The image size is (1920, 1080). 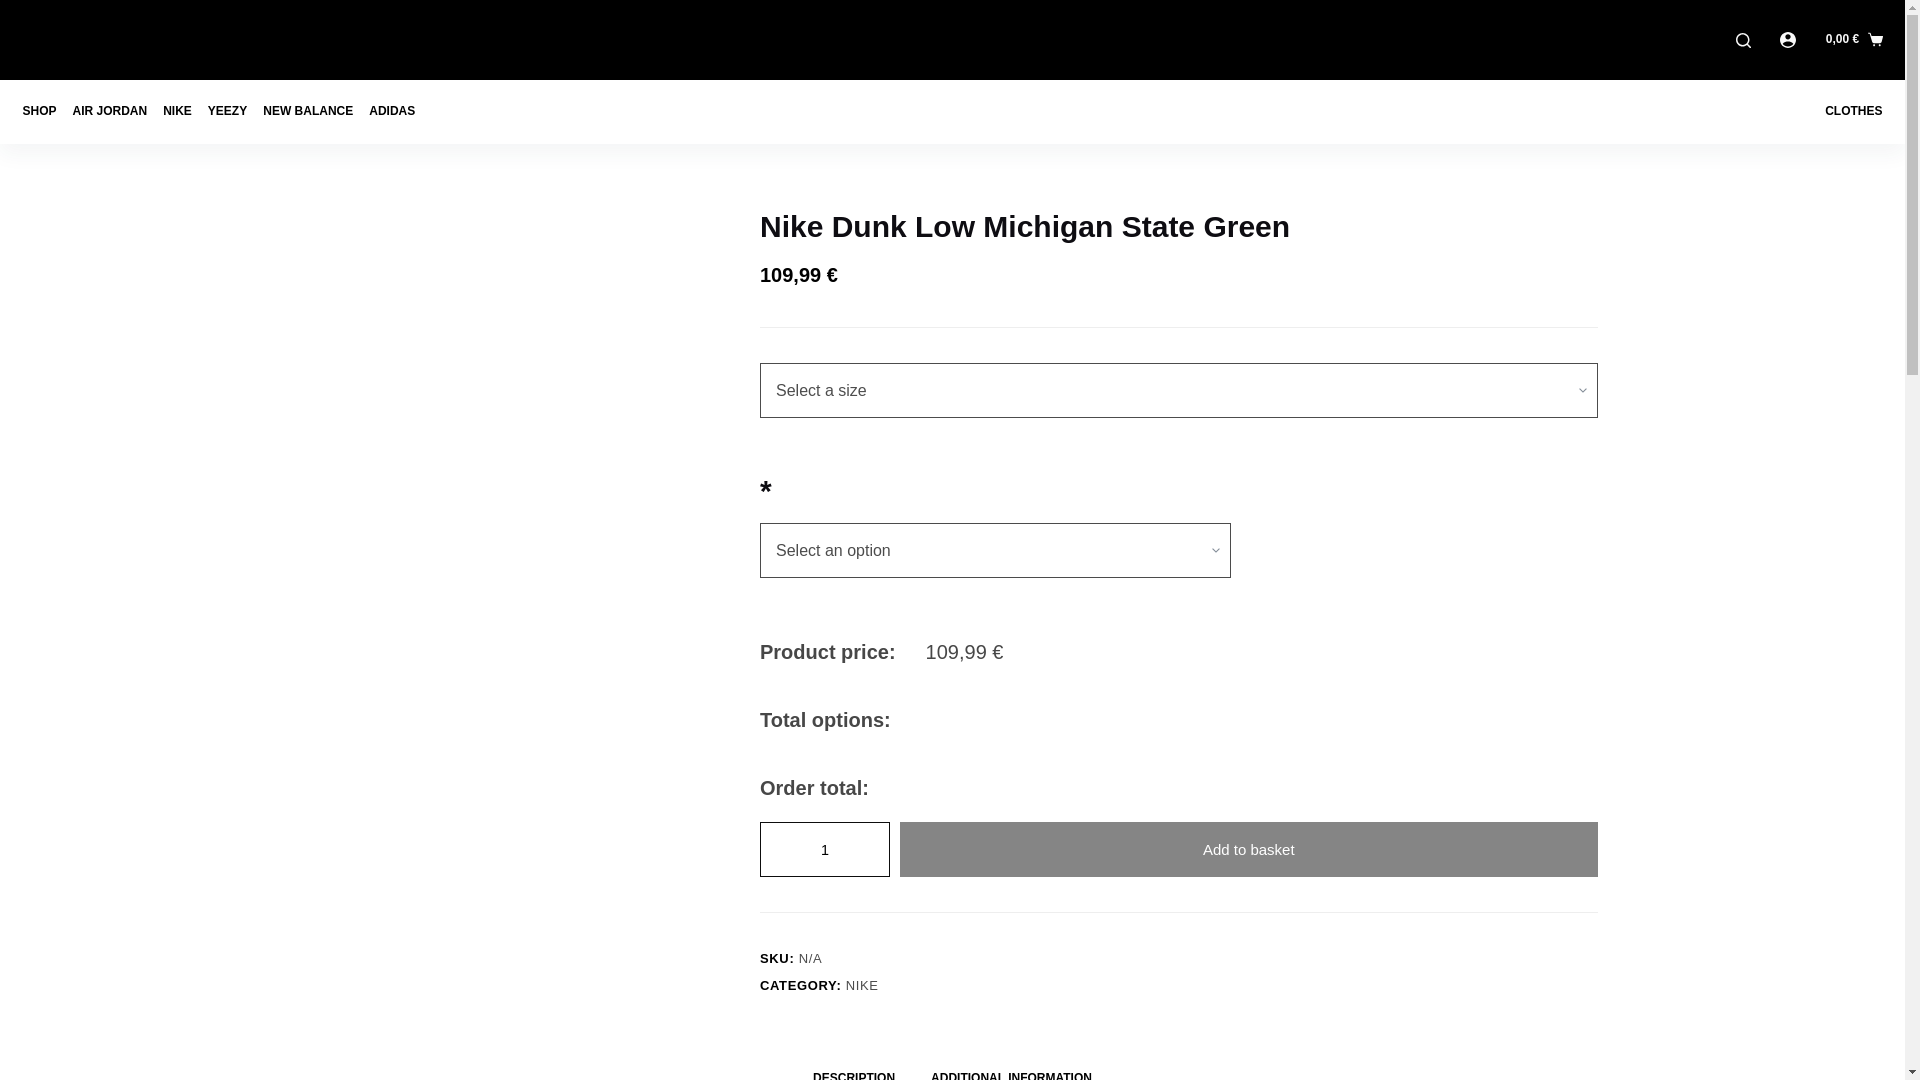 What do you see at coordinates (391, 111) in the screenshot?
I see `ADIDAS` at bounding box center [391, 111].